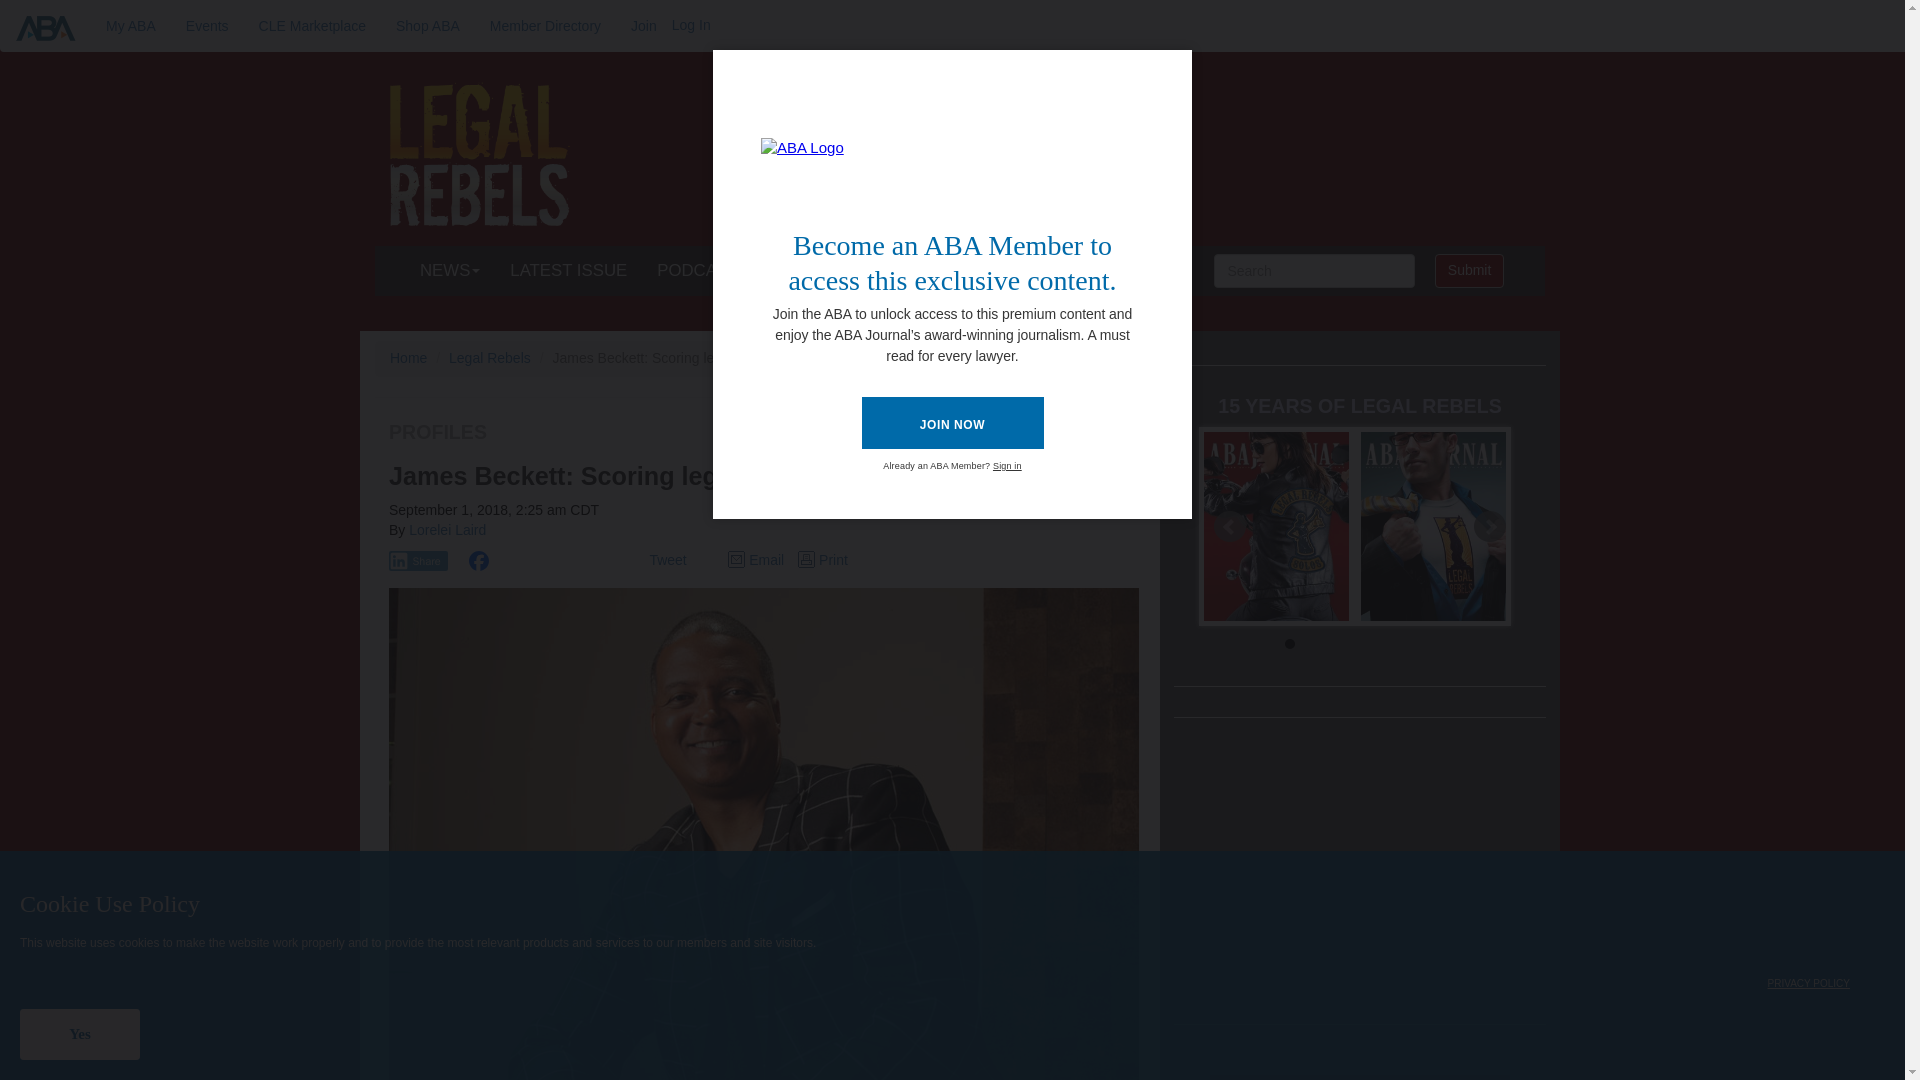 Image resolution: width=1920 pixels, height=1080 pixels. I want to click on Member Directory, so click(545, 26).